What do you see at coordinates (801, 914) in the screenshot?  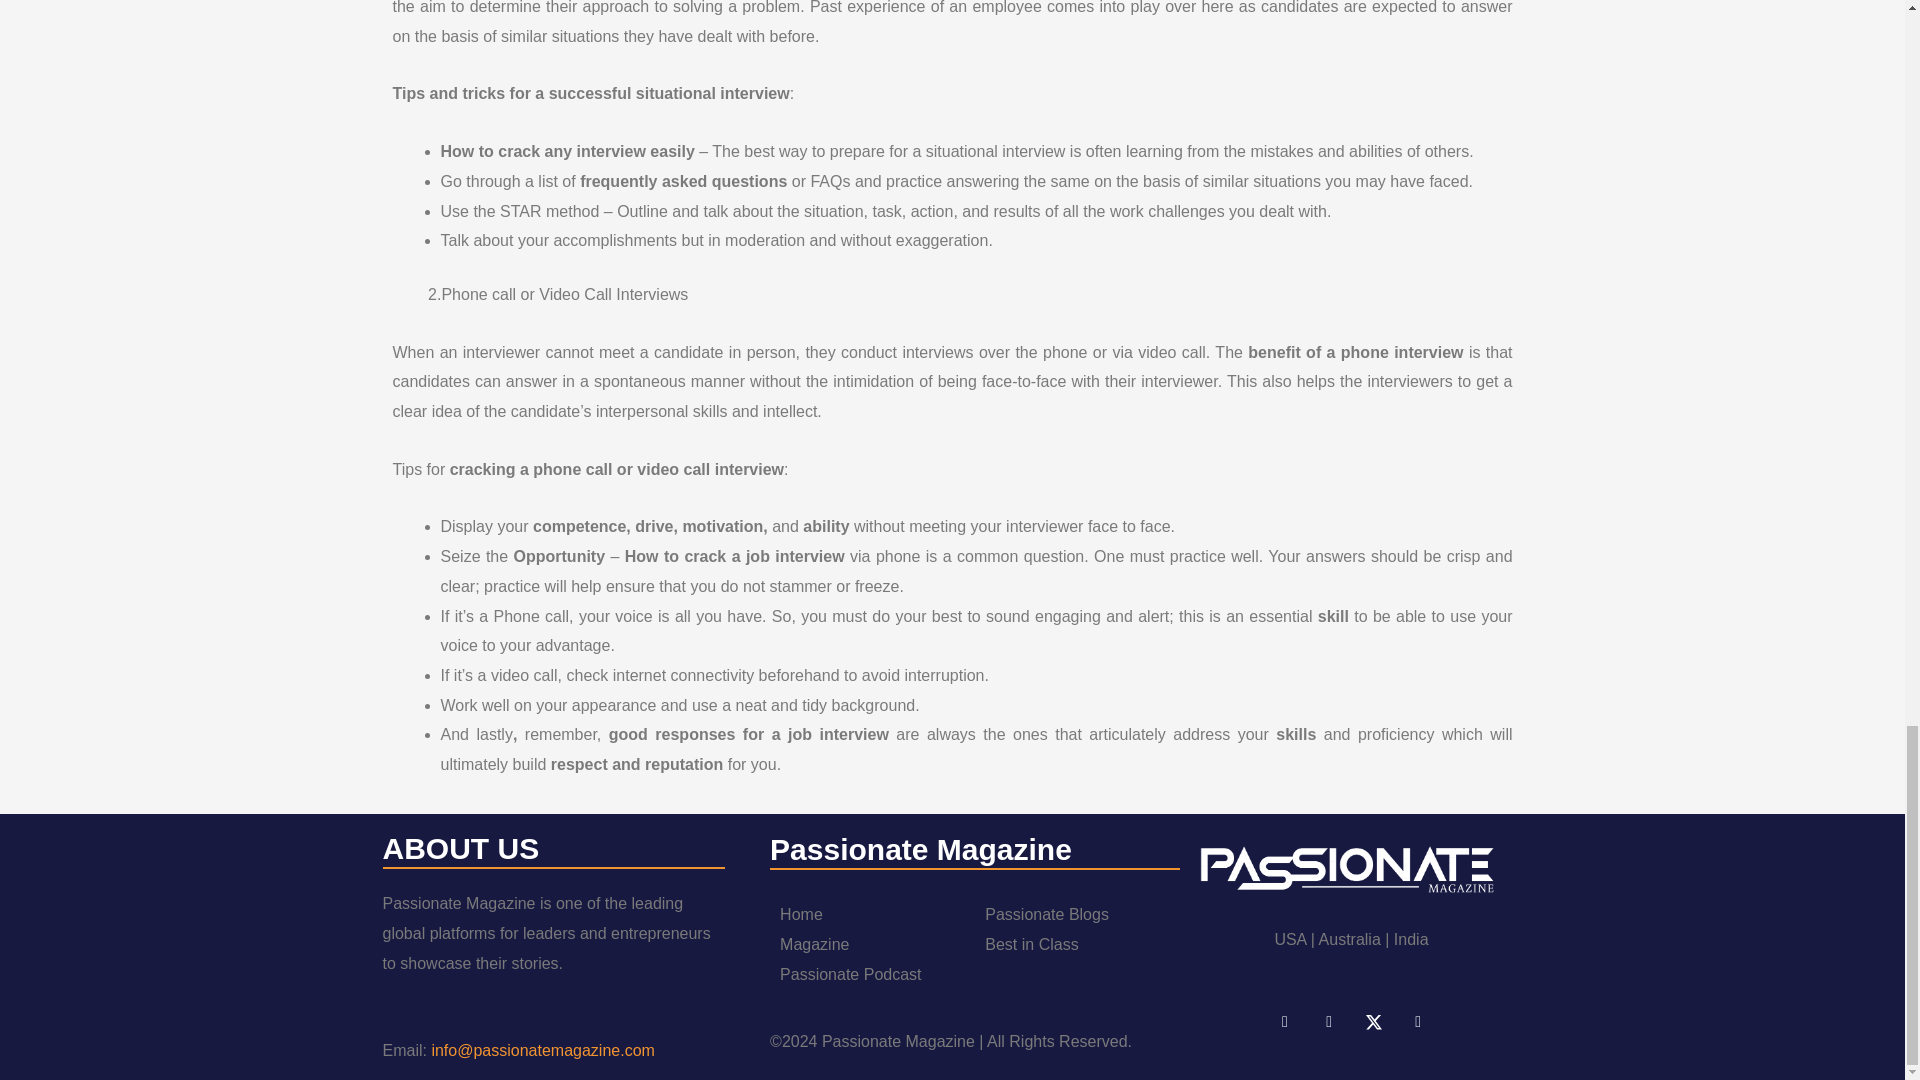 I see `Home` at bounding box center [801, 914].